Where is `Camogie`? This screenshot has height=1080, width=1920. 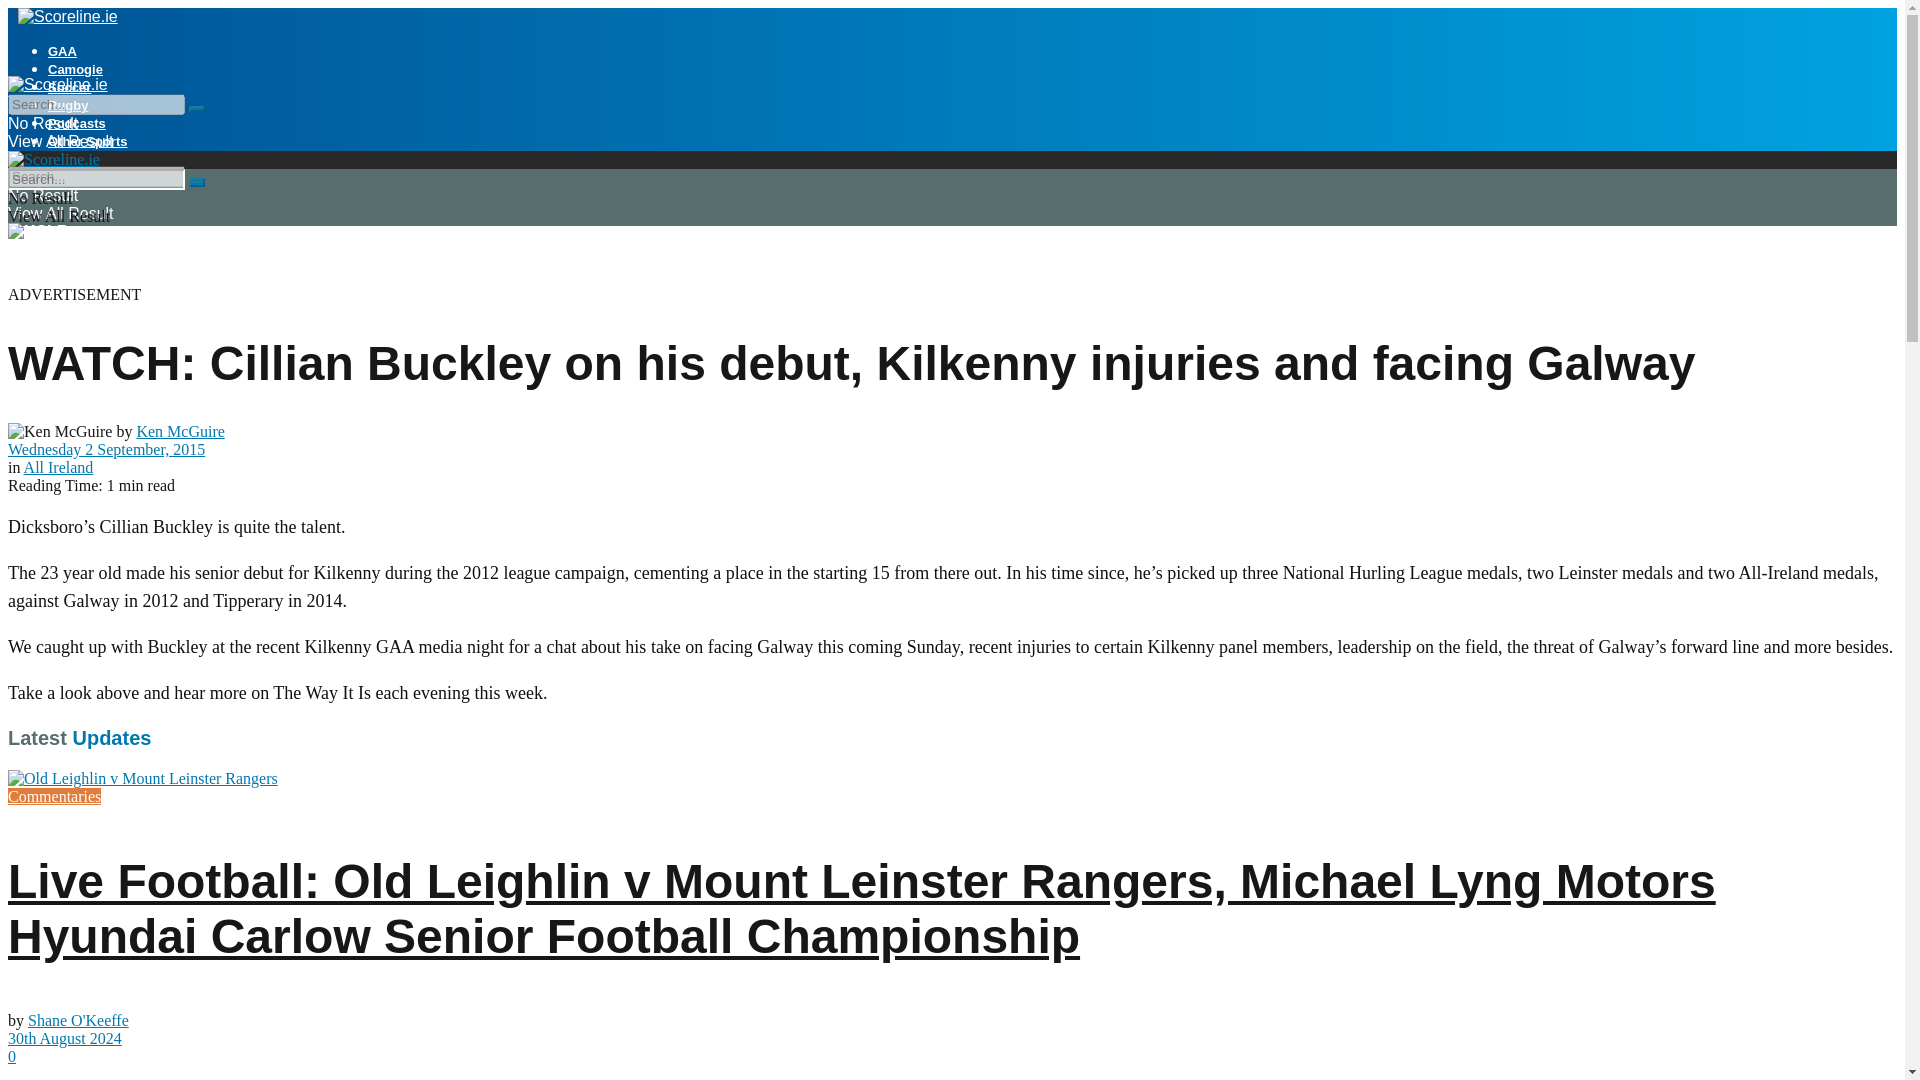
Camogie is located at coordinates (76, 68).